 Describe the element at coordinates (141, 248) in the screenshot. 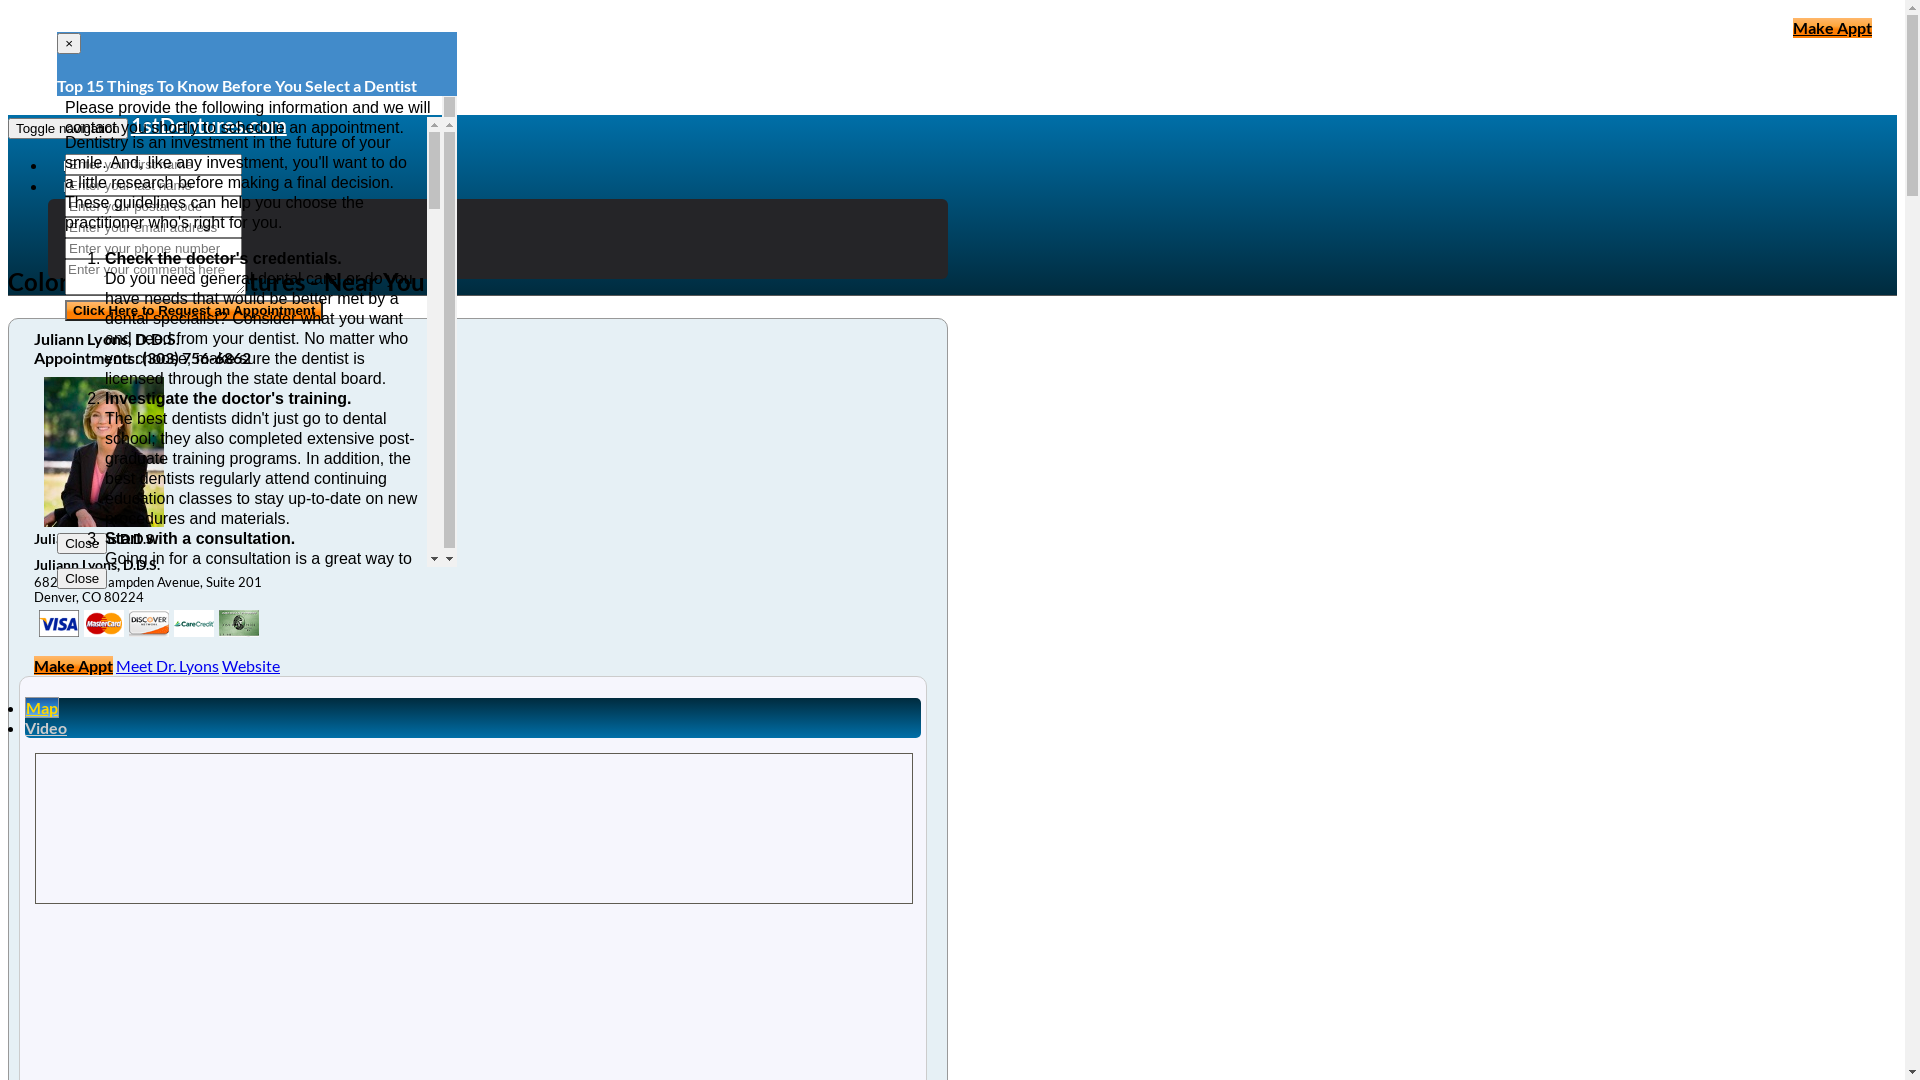

I see `Prosthodontist` at that location.